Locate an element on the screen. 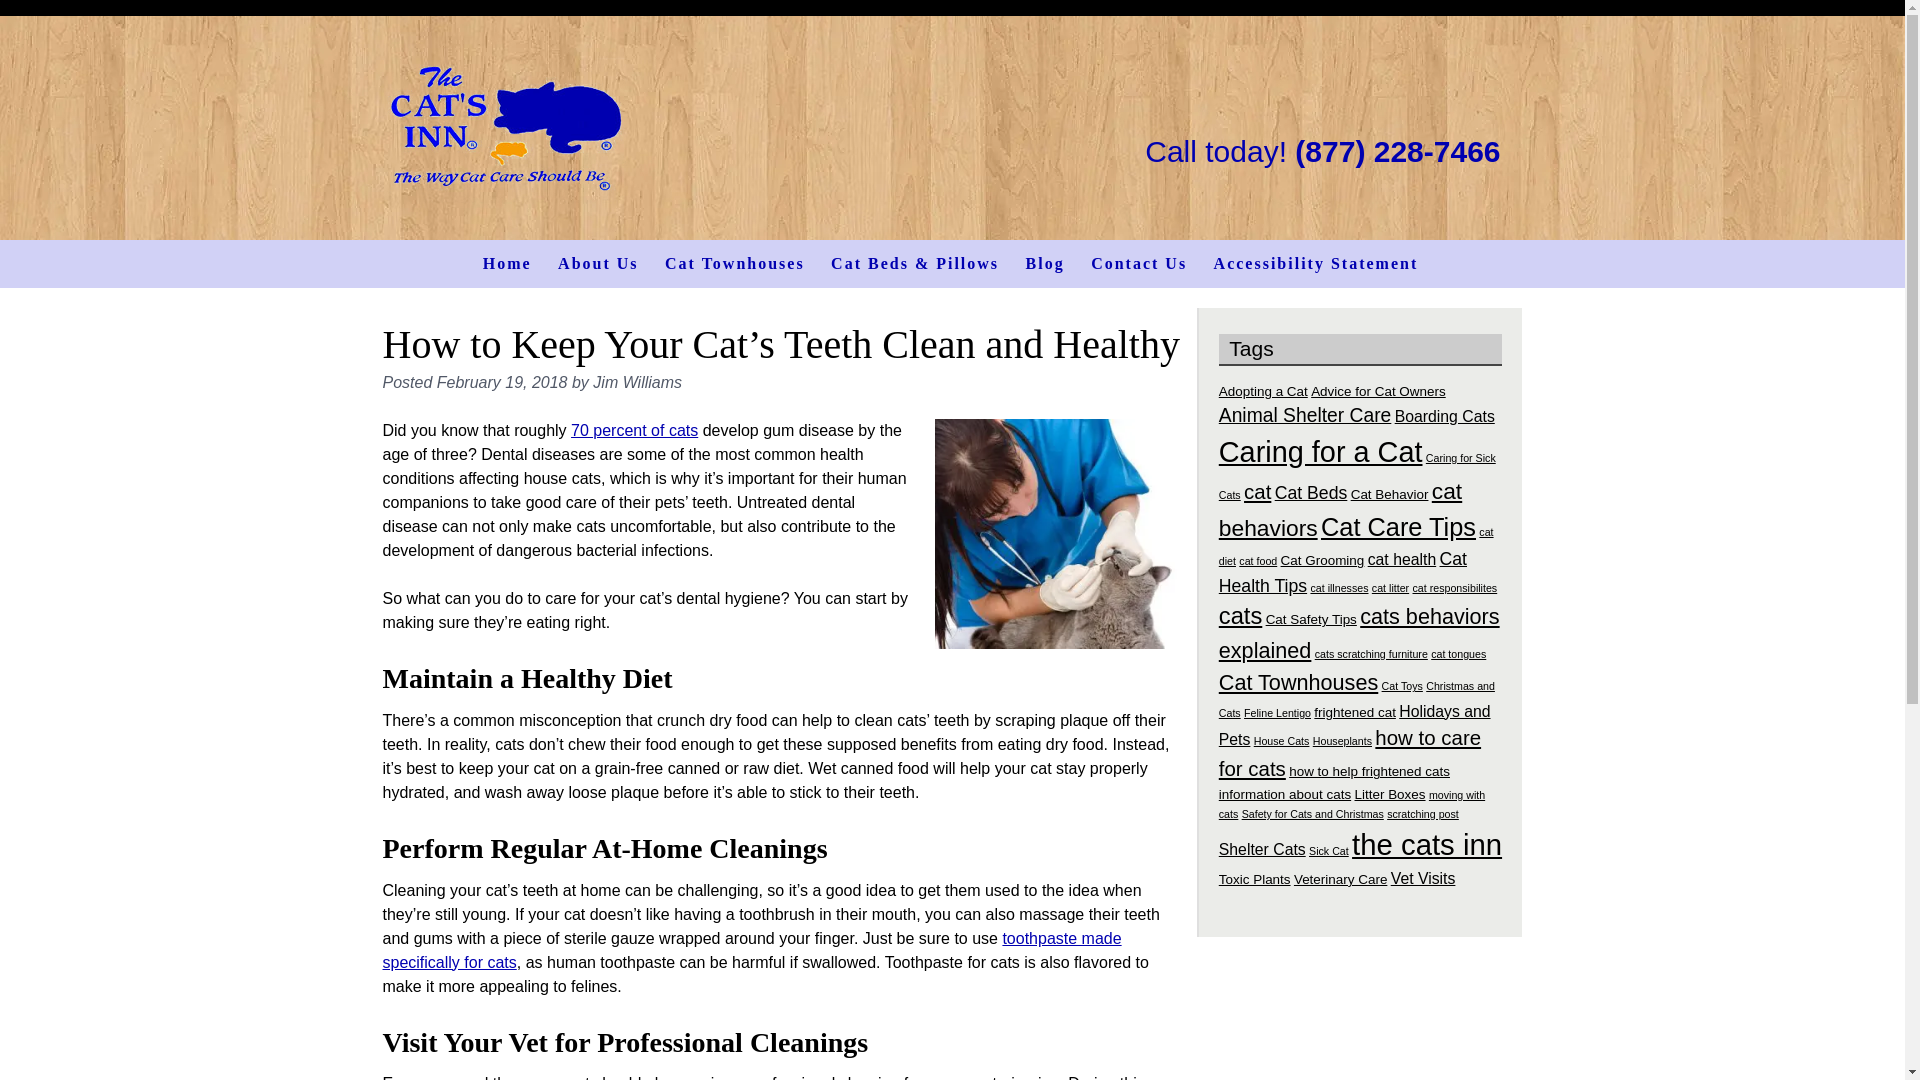  Cat Townhouses is located at coordinates (734, 264).